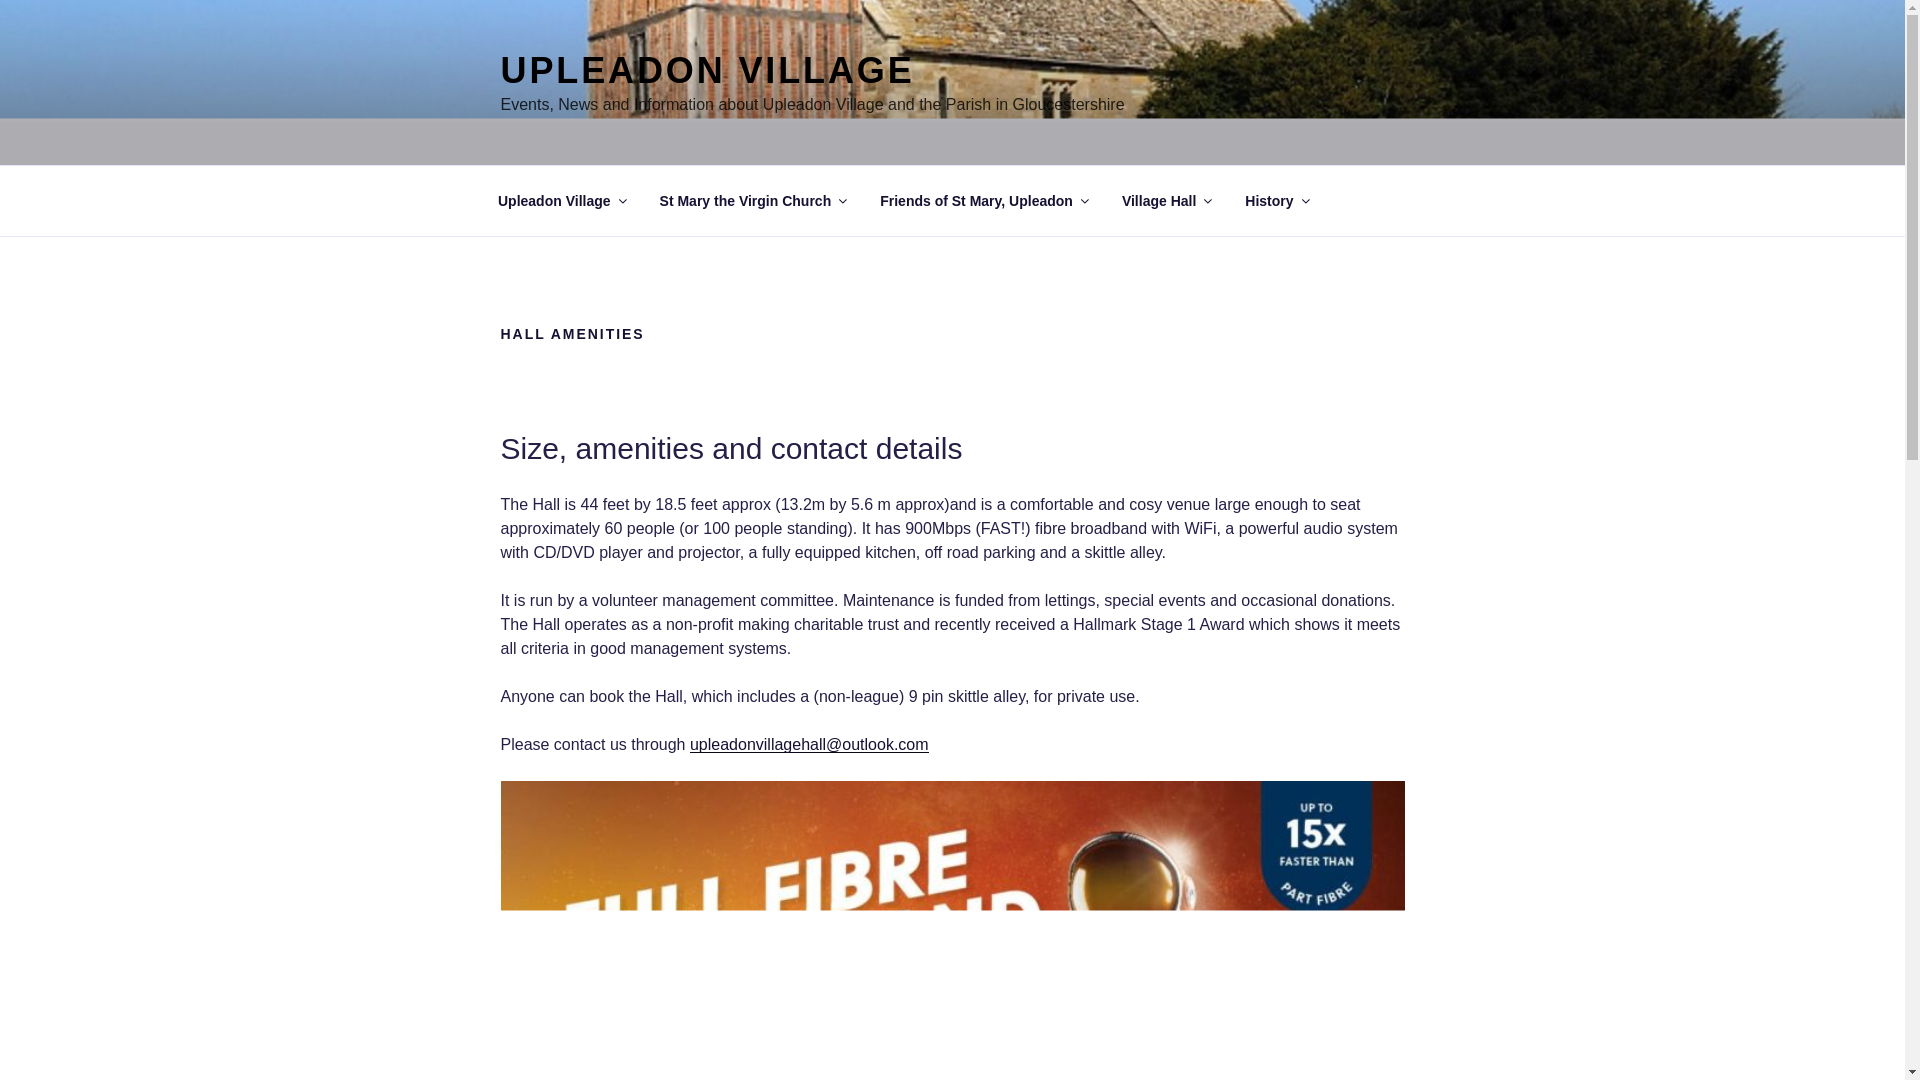 Image resolution: width=1920 pixels, height=1080 pixels. What do you see at coordinates (1165, 200) in the screenshot?
I see `Village Hall` at bounding box center [1165, 200].